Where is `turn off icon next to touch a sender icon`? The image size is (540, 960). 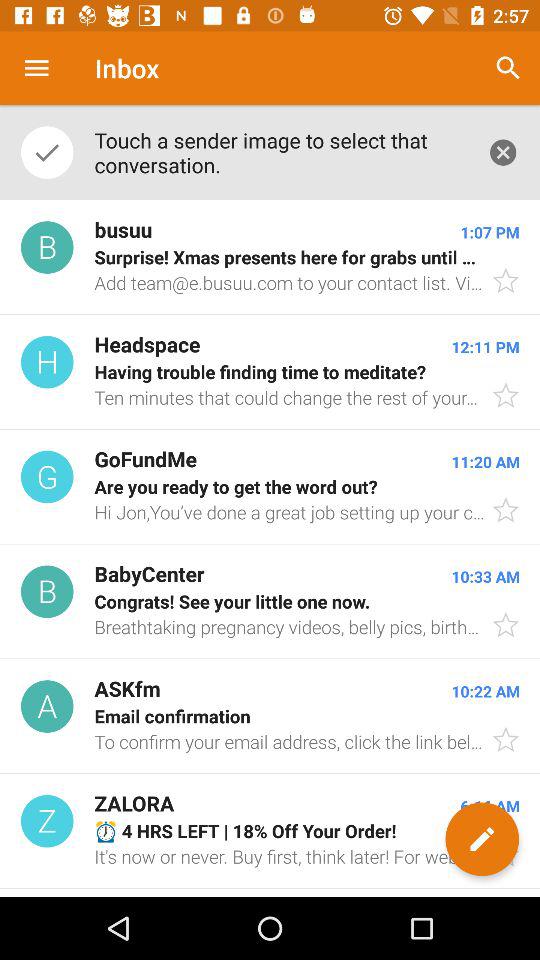 turn off icon next to touch a sender icon is located at coordinates (508, 68).